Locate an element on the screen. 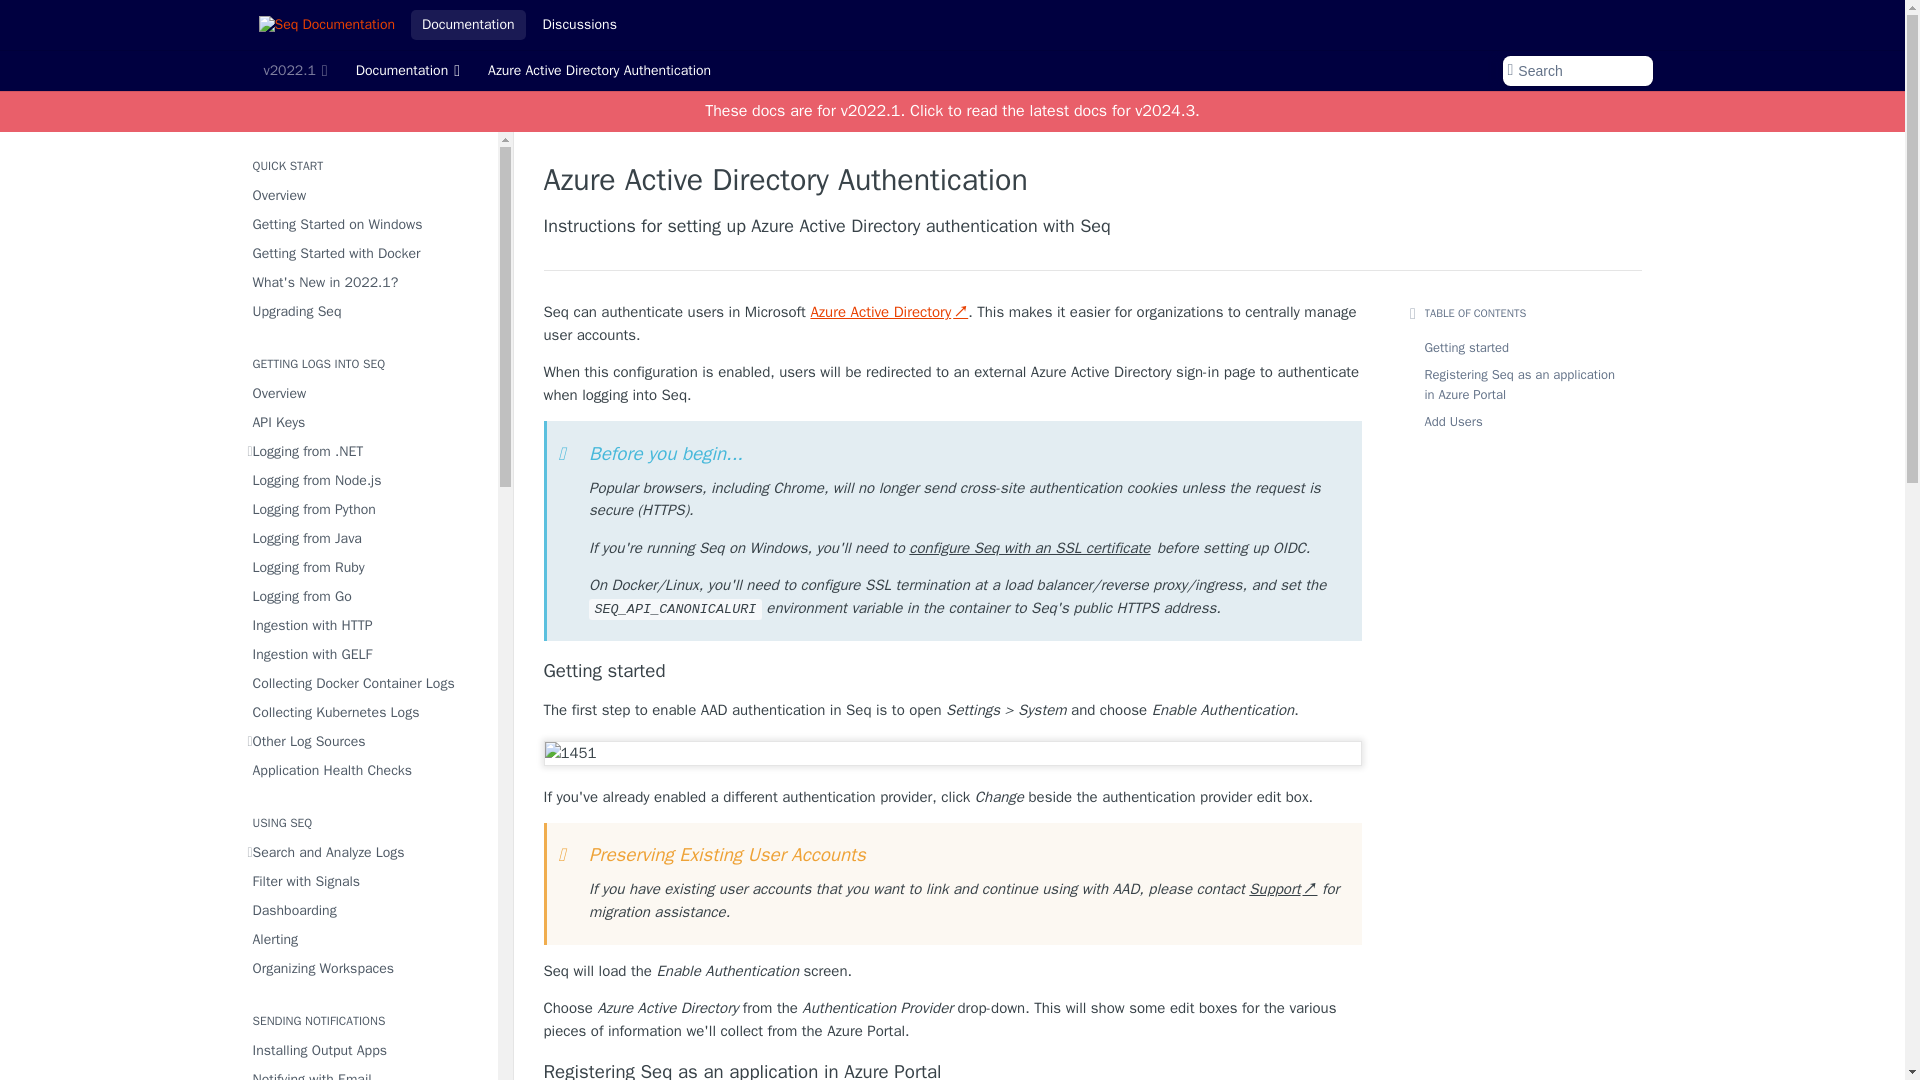  Getting Started on Windows is located at coordinates (366, 224).